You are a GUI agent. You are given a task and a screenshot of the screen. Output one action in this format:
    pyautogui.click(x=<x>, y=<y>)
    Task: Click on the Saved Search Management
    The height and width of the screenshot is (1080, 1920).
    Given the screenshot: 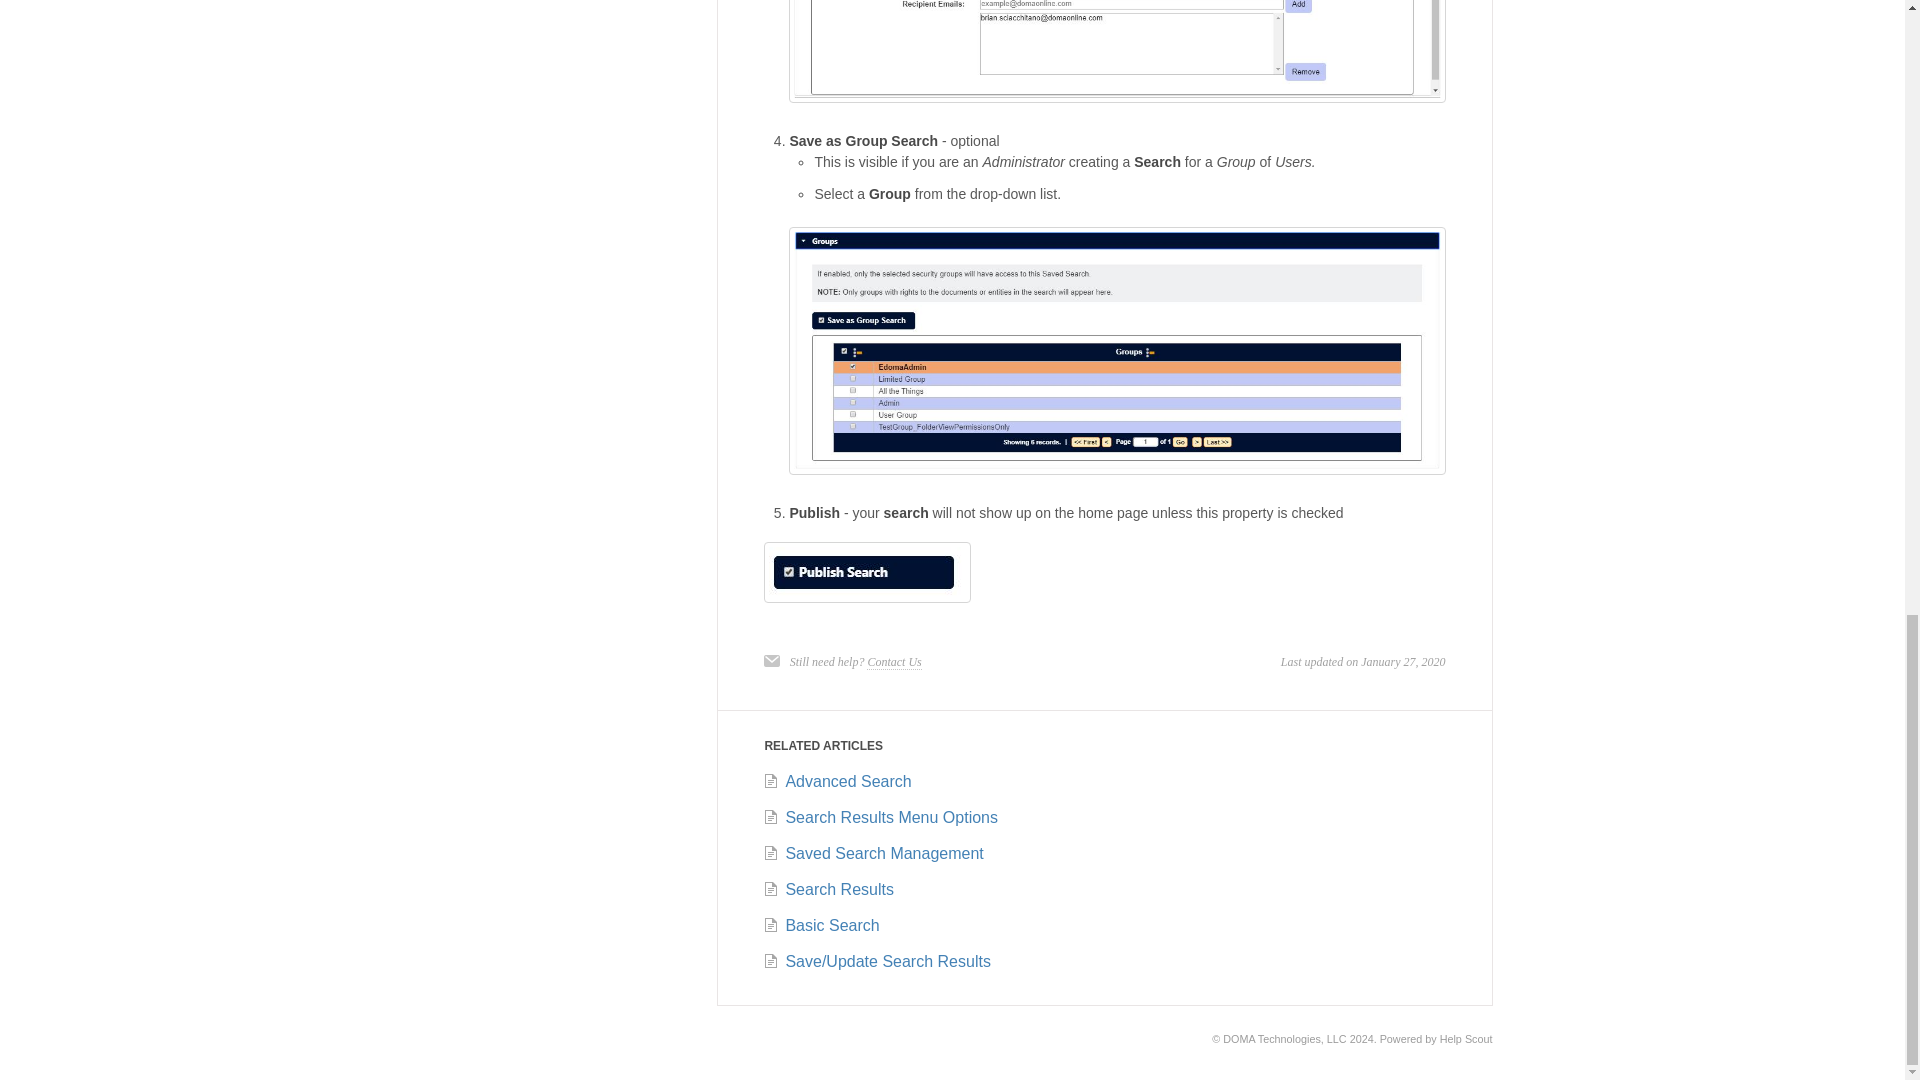 What is the action you would take?
    pyautogui.click(x=872, y=852)
    